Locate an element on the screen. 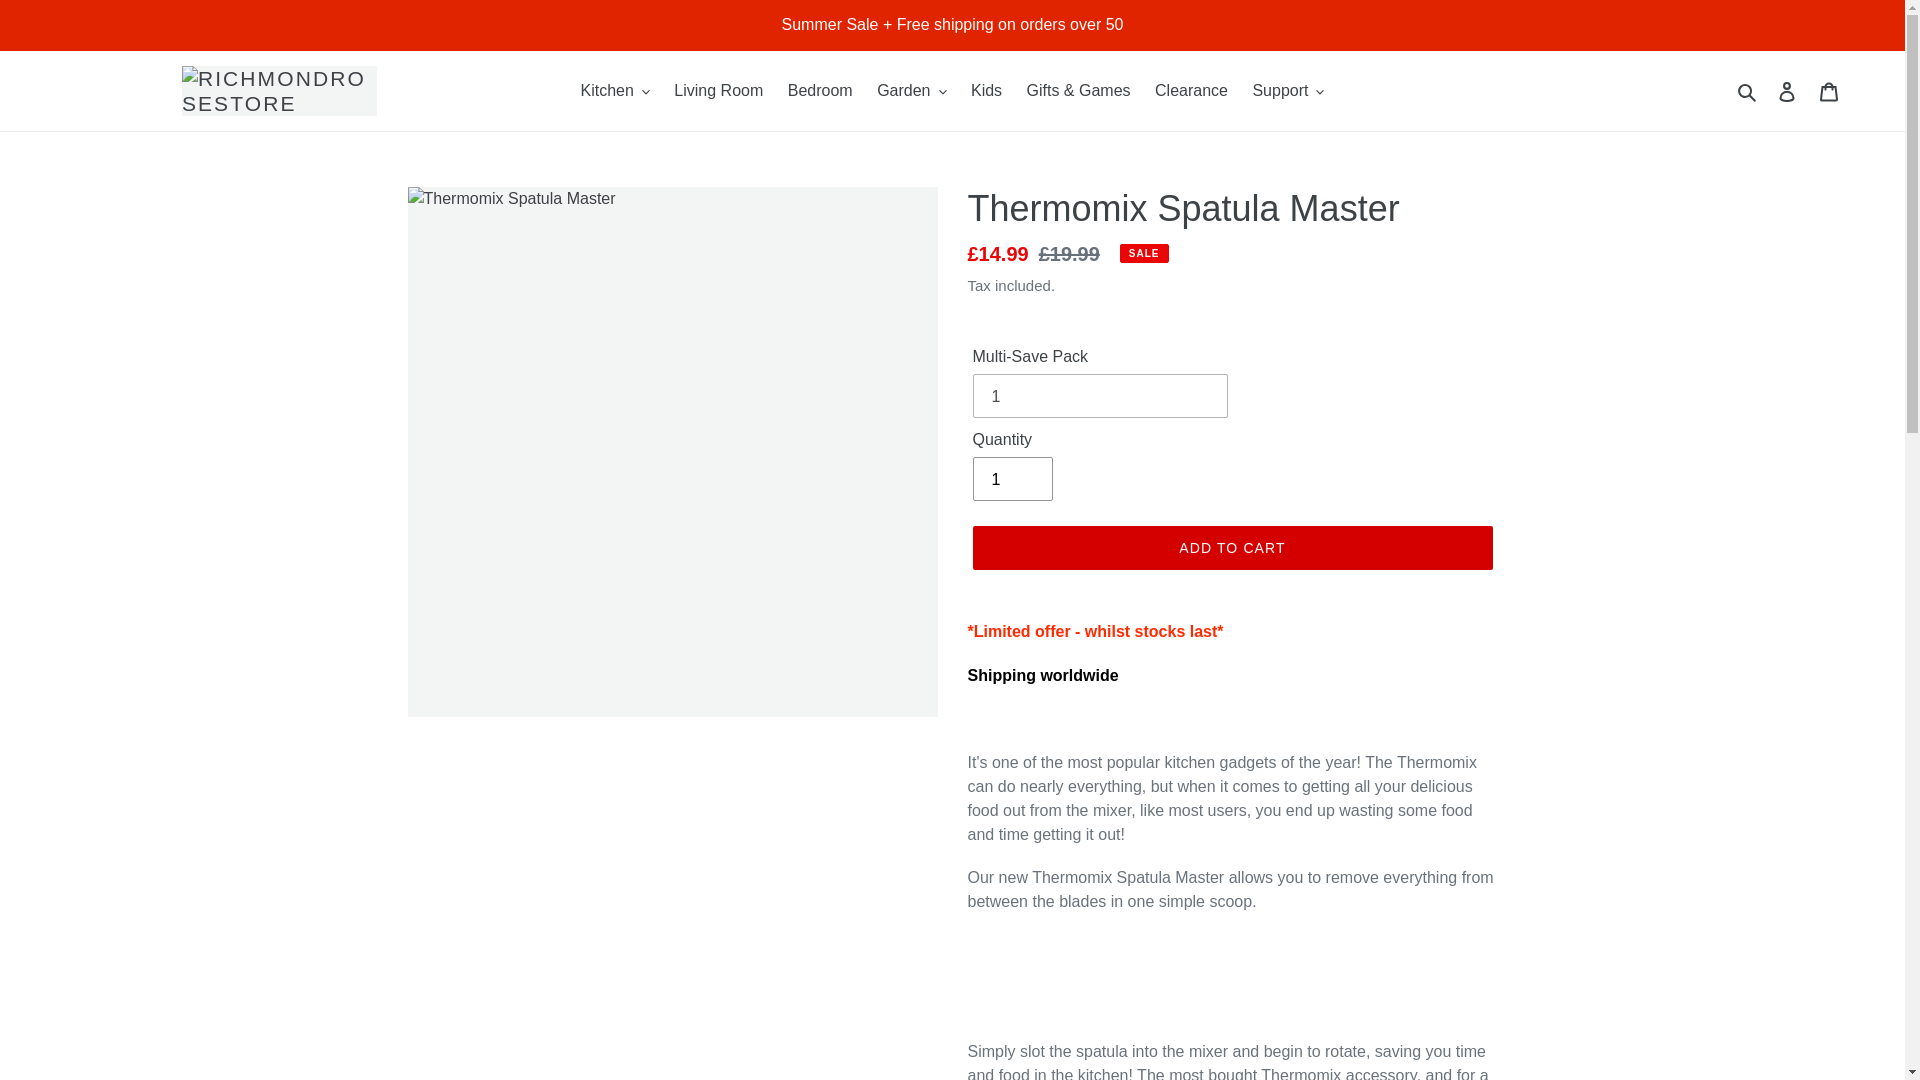 The image size is (1920, 1080). Kids is located at coordinates (986, 90).